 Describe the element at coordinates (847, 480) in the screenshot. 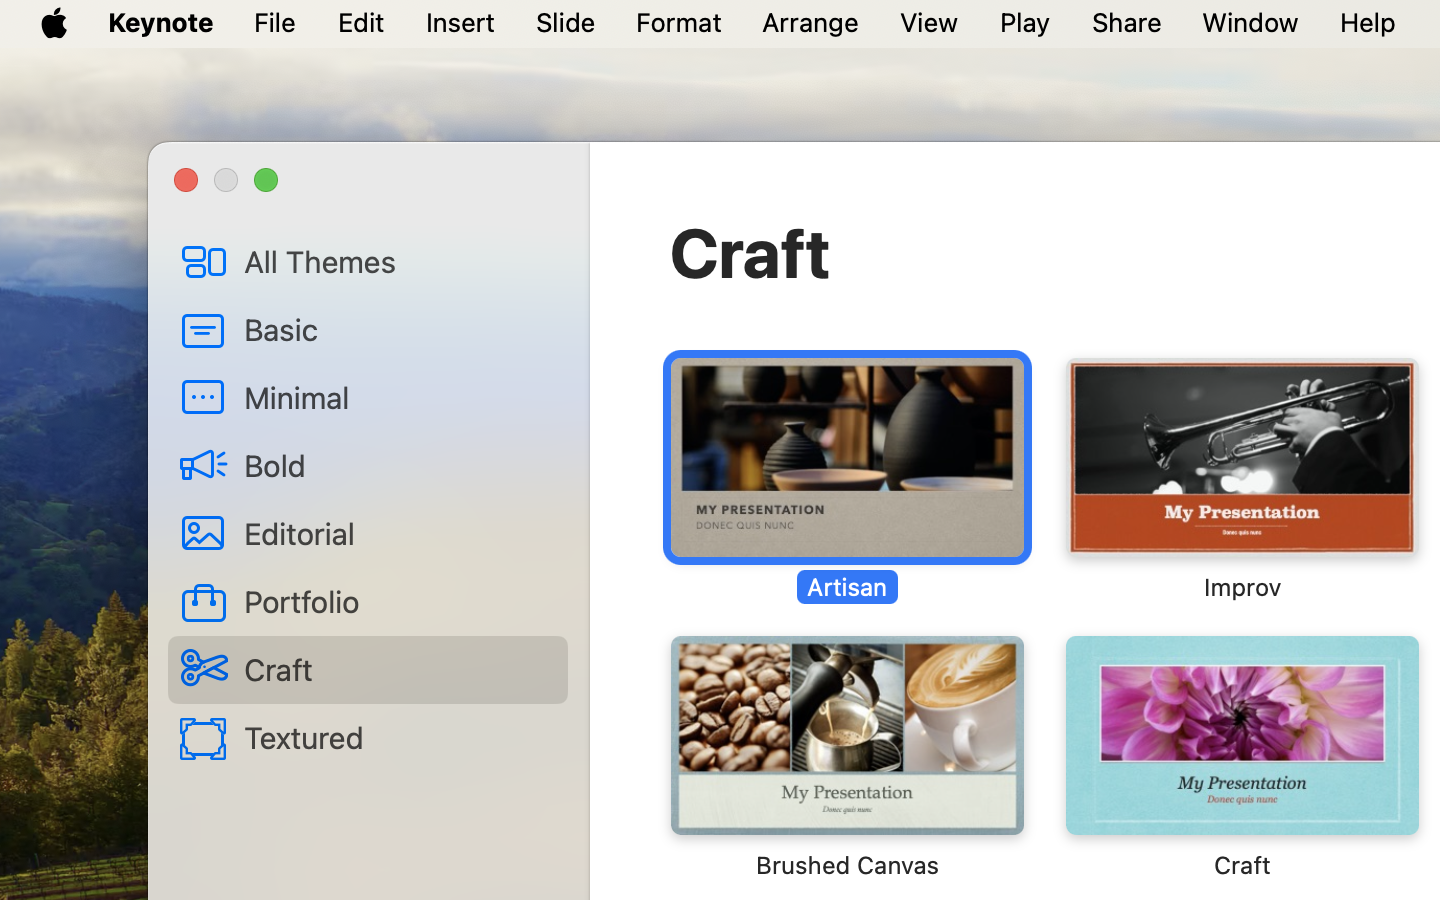

I see `‎⁨Artisan⁩` at that location.